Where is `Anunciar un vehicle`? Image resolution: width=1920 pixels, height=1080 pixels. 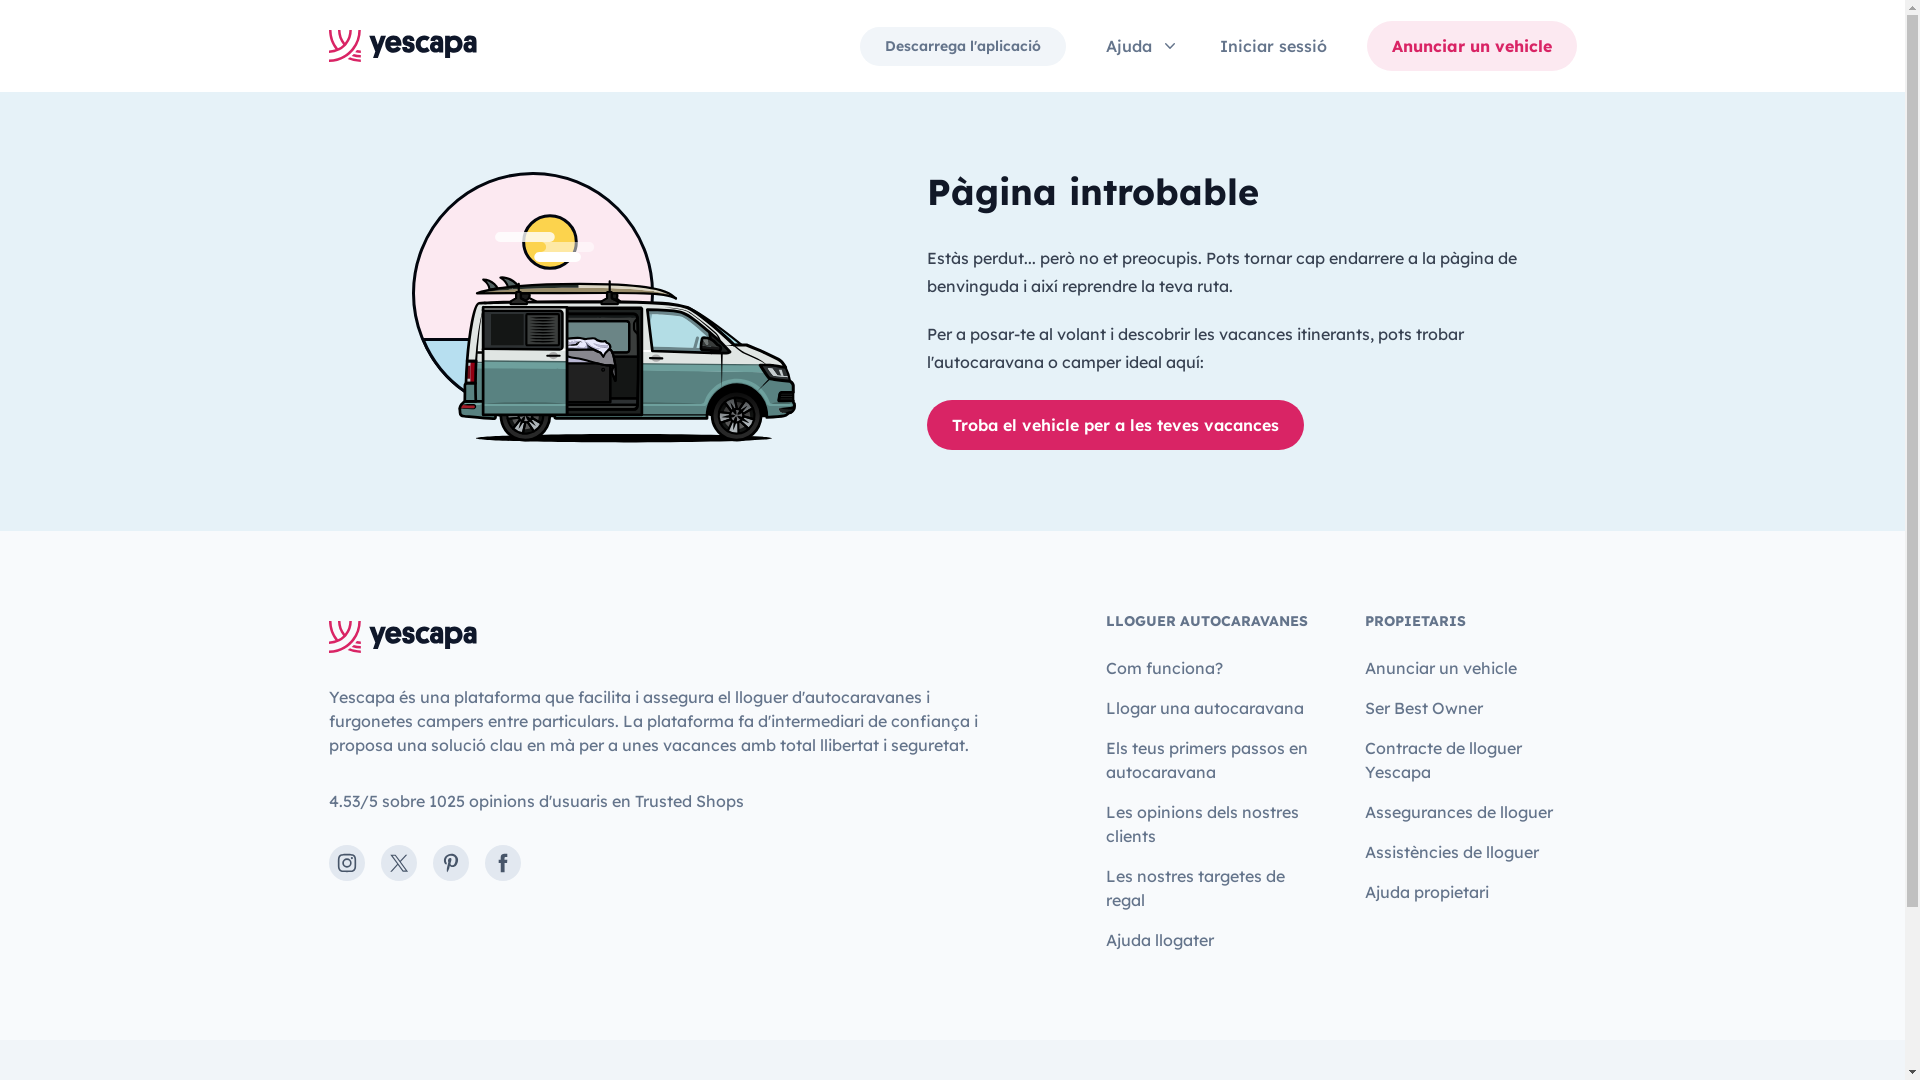 Anunciar un vehicle is located at coordinates (1441, 668).